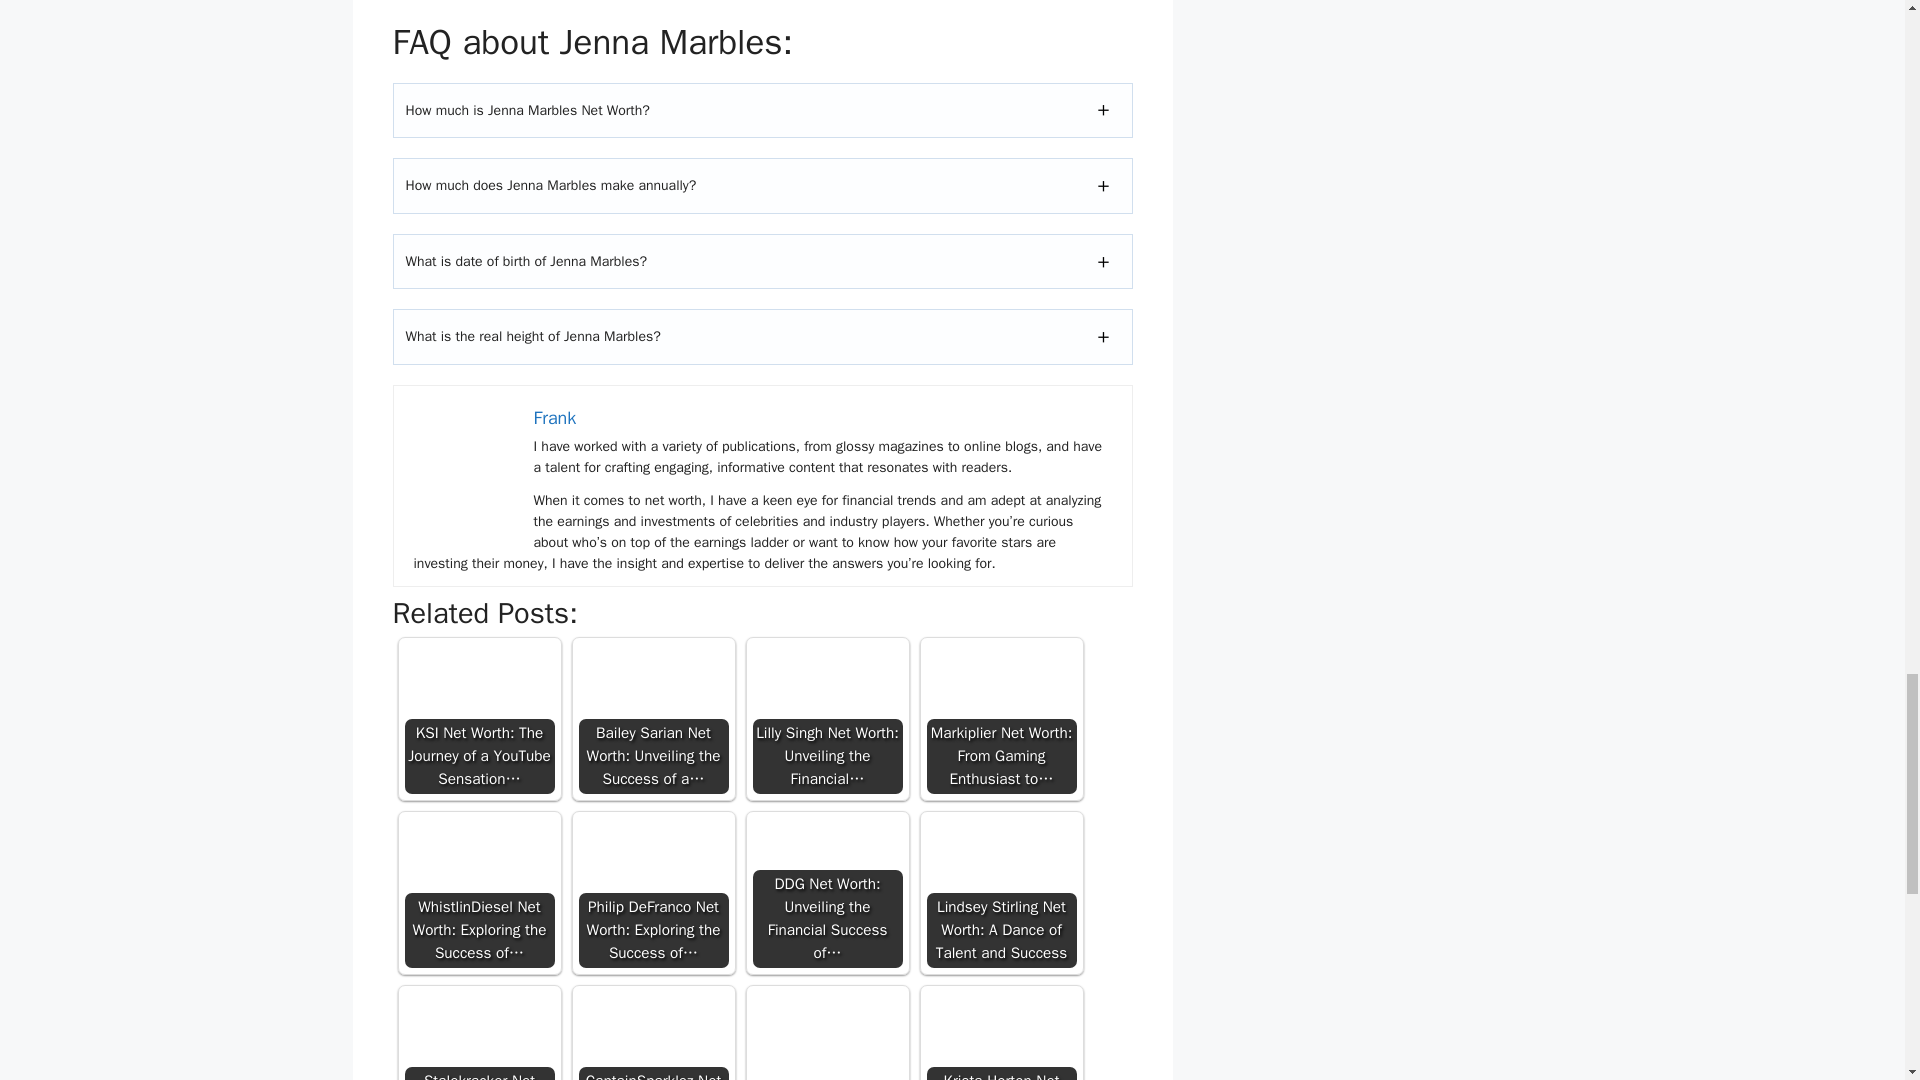 This screenshot has width=1920, height=1080. I want to click on Lindsey Stirling Net Worth: A Dance of Talent and Success, so click(1000, 855).